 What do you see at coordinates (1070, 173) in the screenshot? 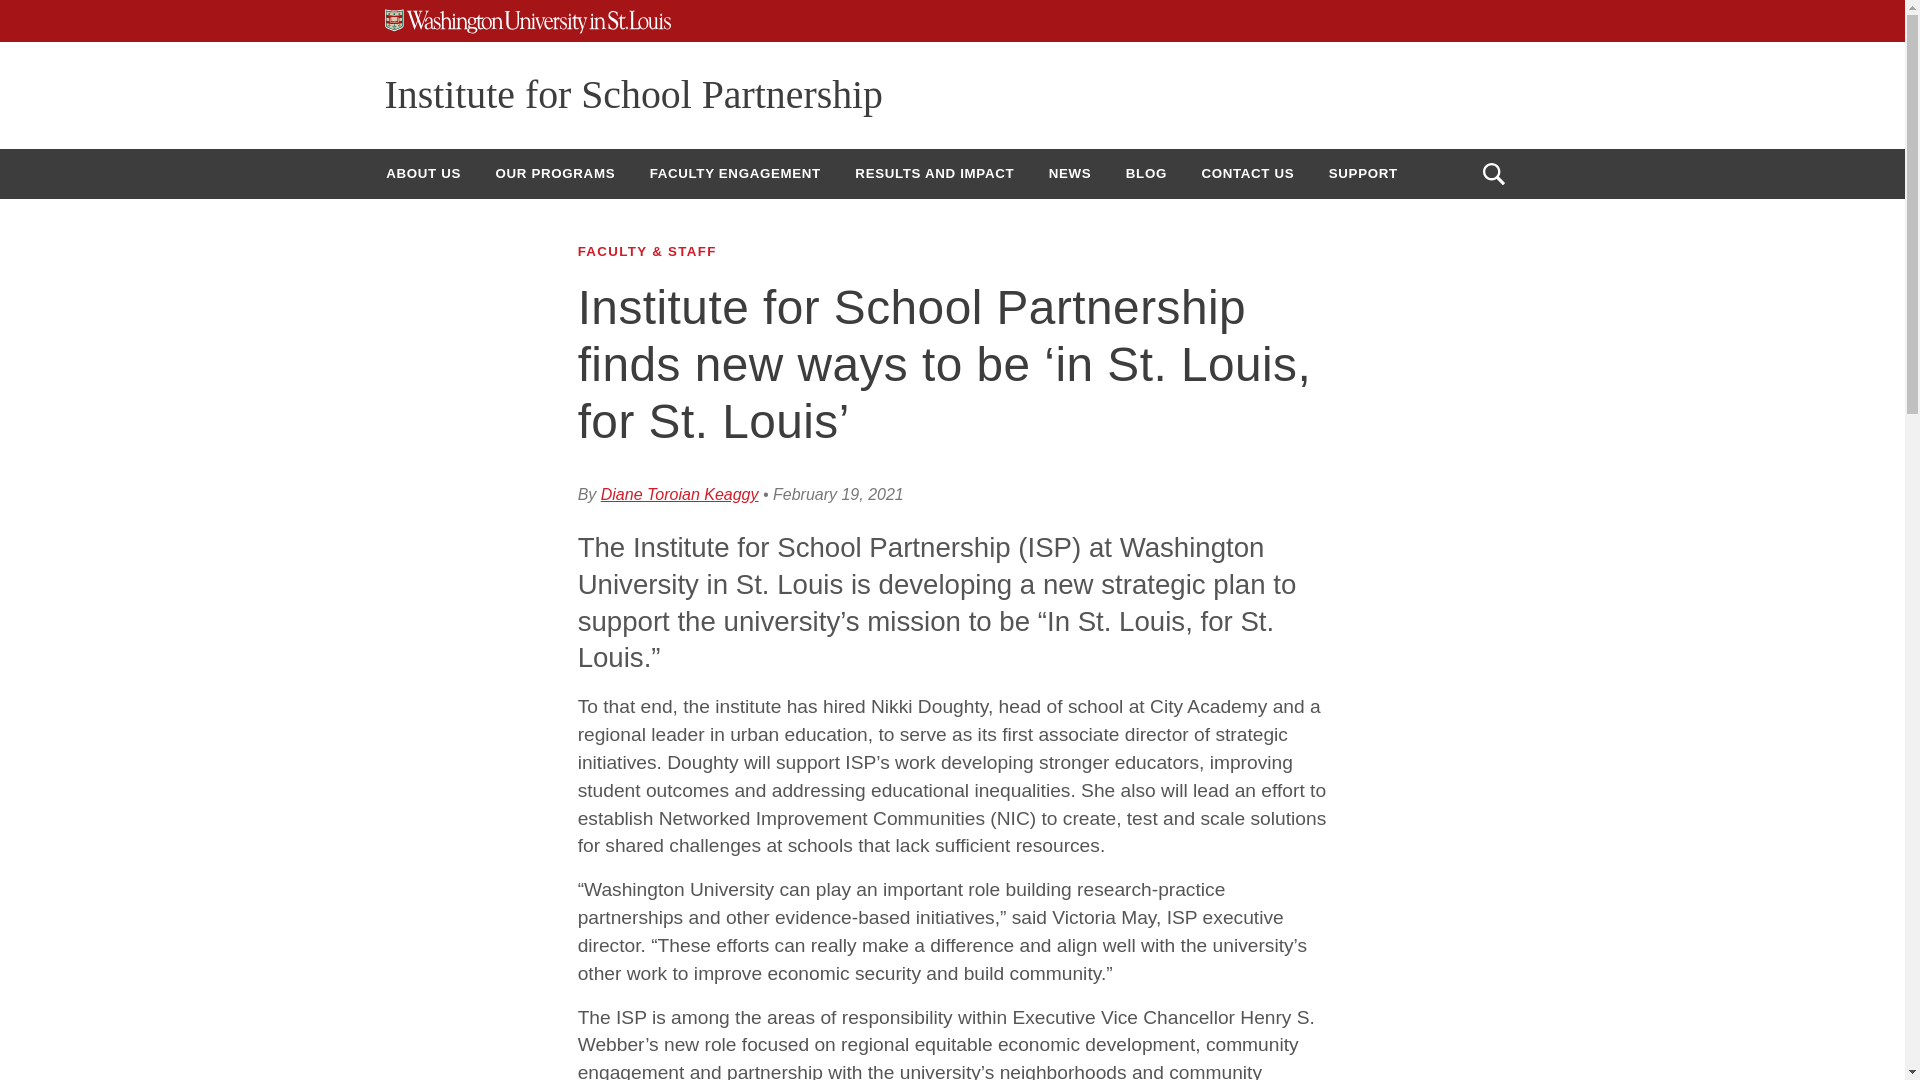
I see `NEWS` at bounding box center [1070, 173].